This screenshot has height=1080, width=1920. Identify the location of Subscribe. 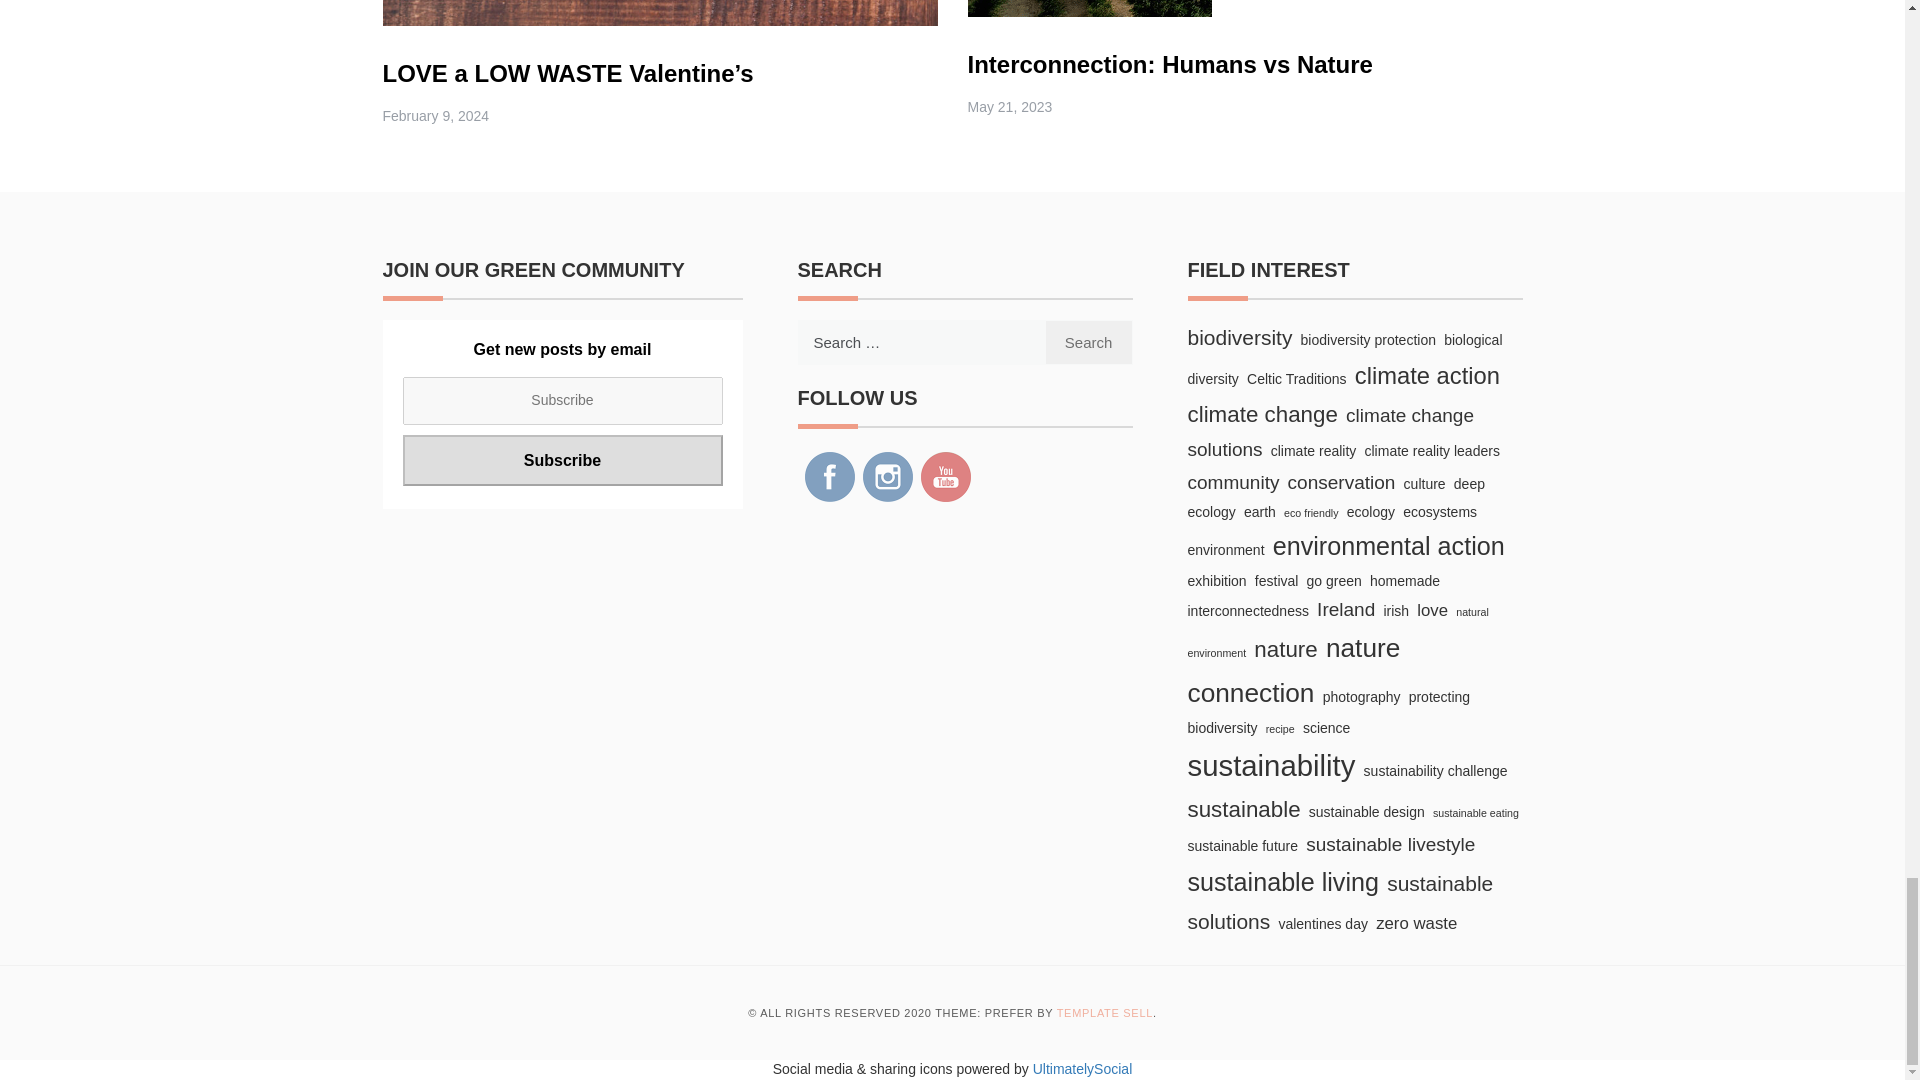
(561, 460).